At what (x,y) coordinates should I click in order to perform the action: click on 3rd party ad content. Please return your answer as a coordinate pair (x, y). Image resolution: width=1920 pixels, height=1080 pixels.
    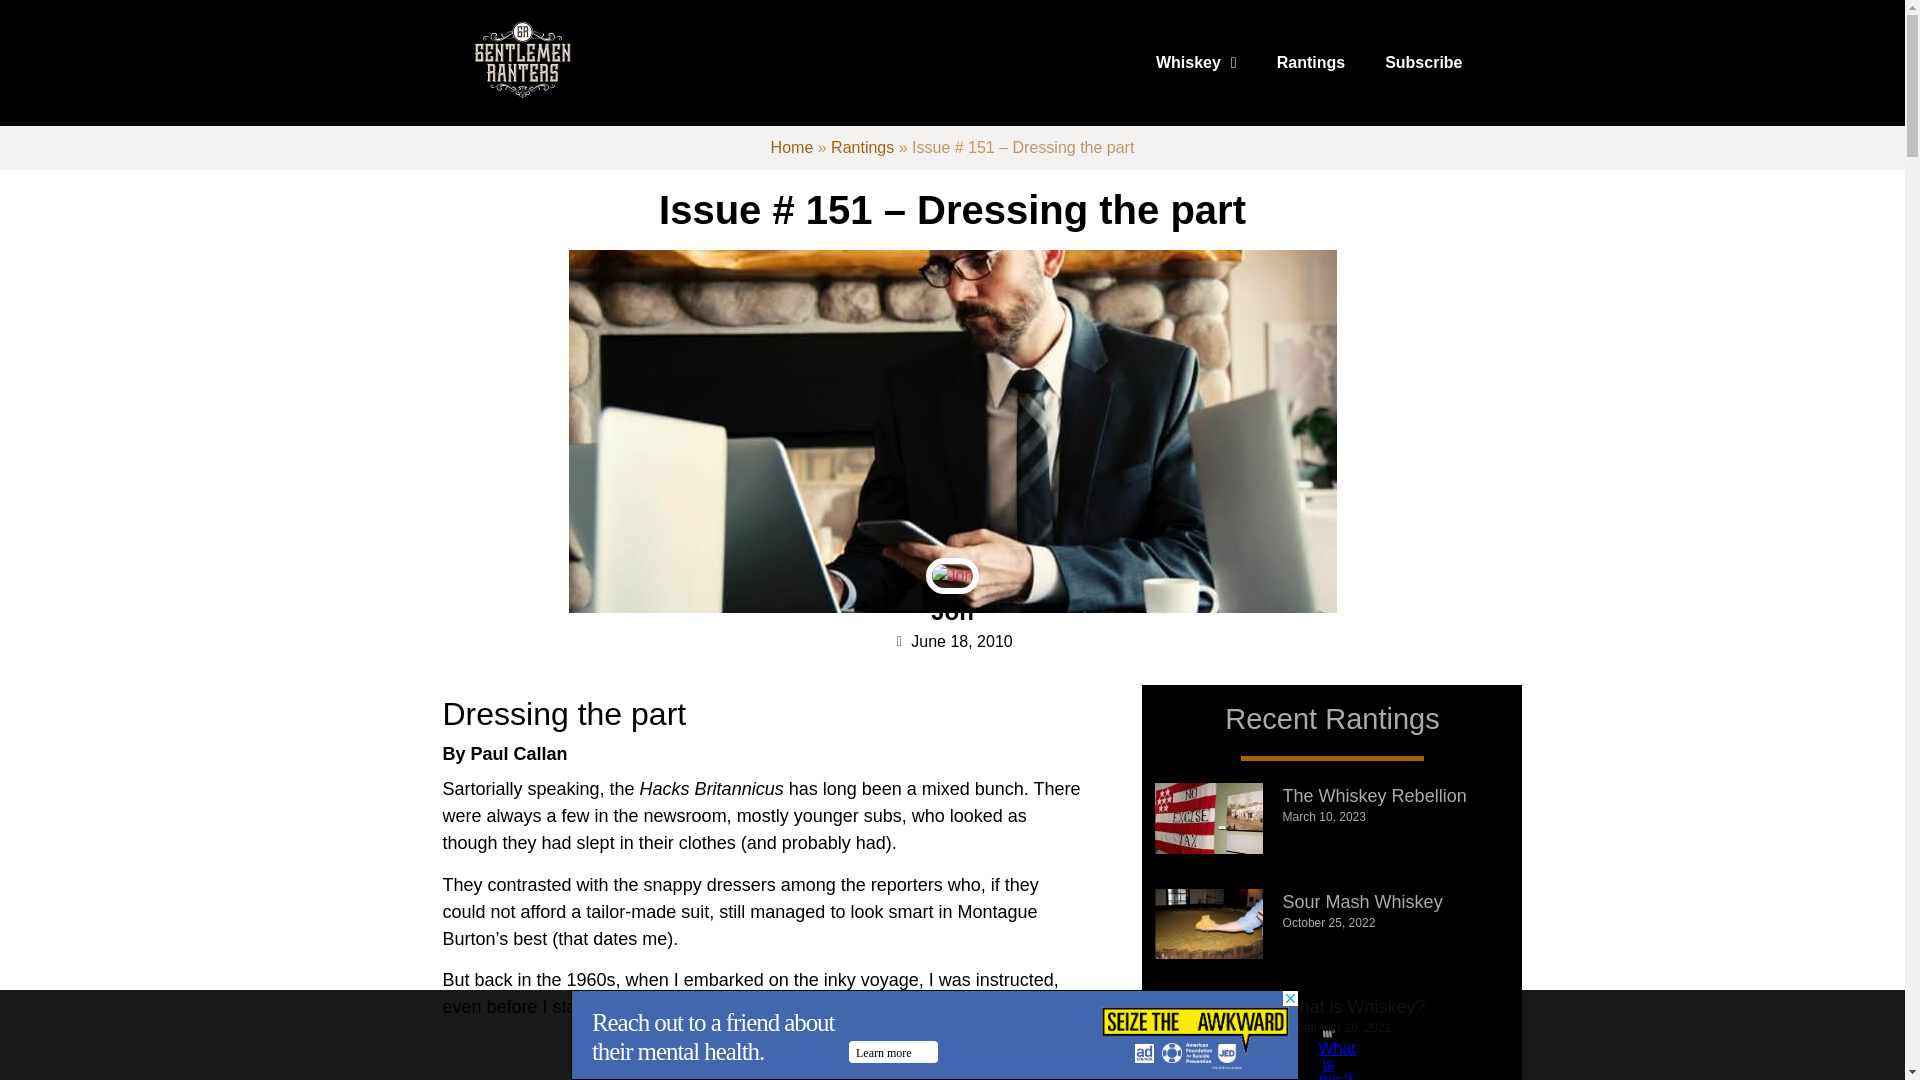
    Looking at the image, I should click on (934, 1035).